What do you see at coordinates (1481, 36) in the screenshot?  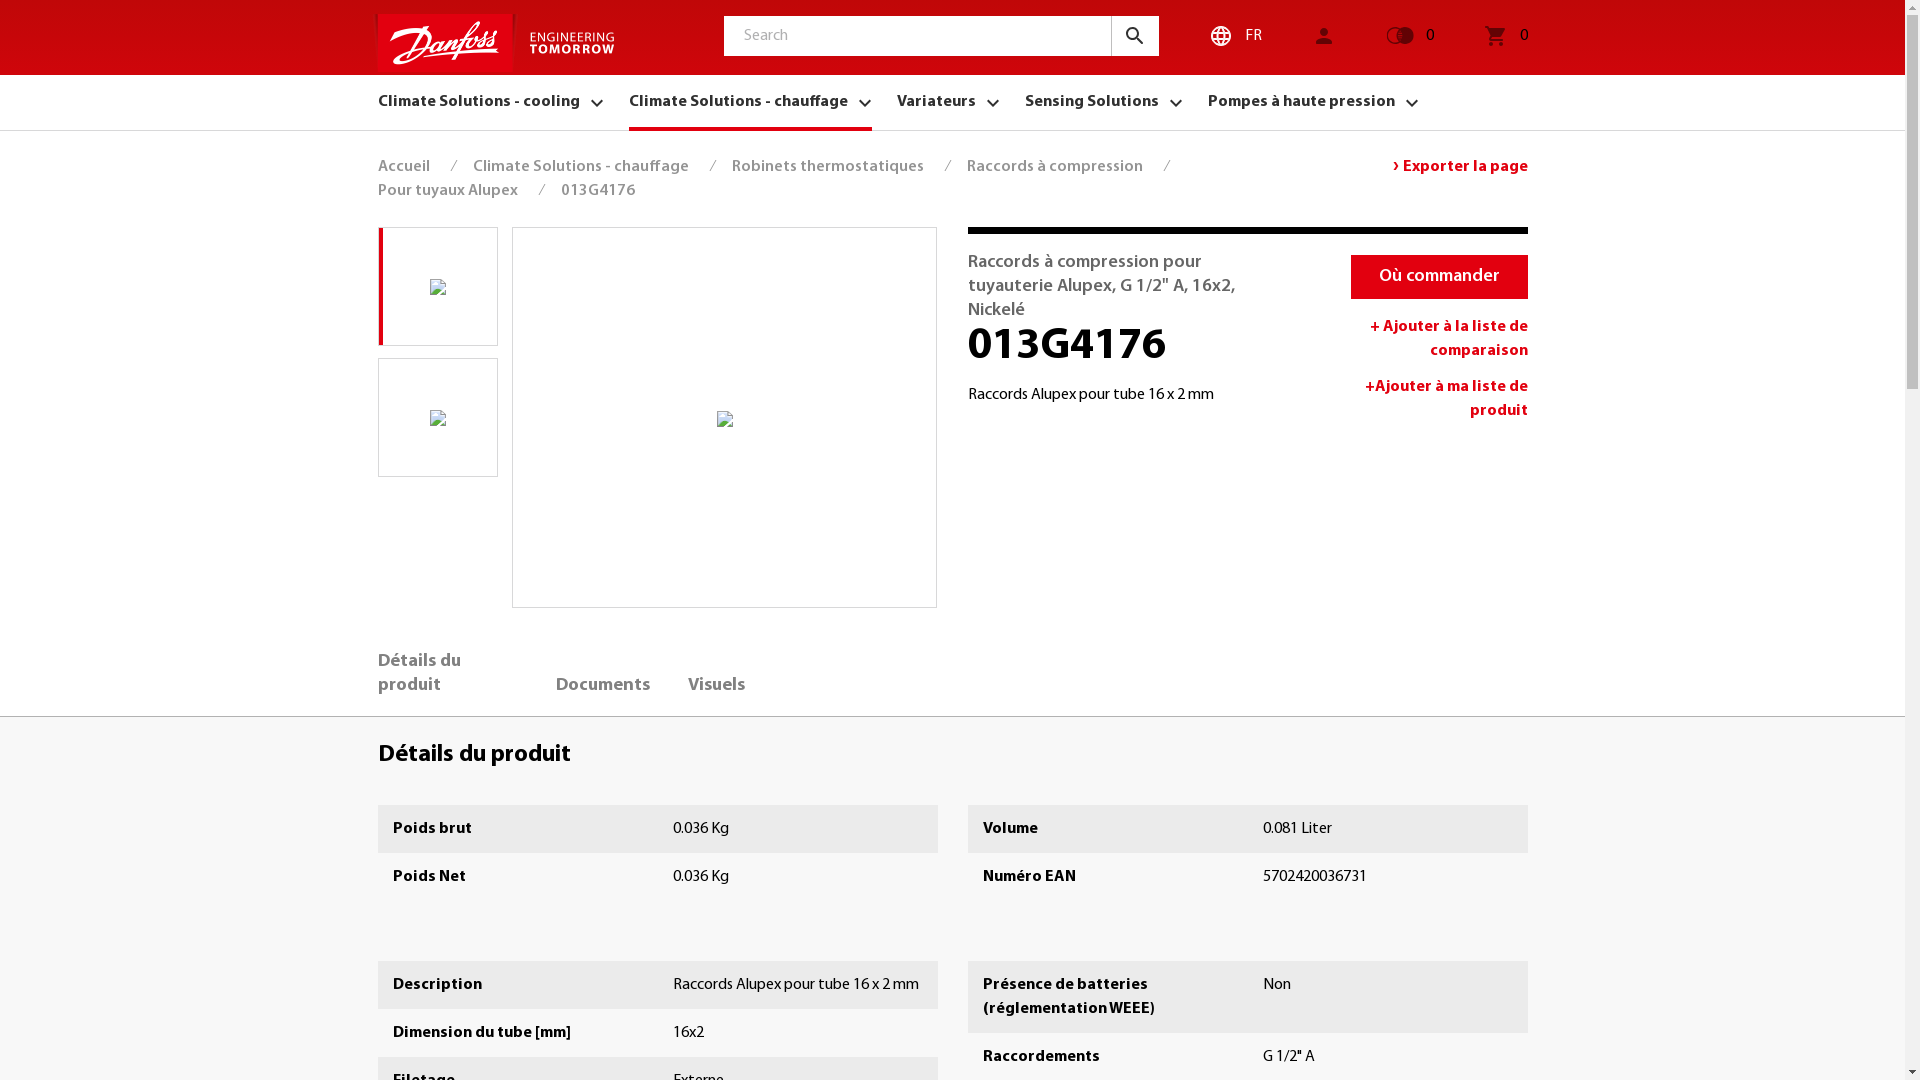 I see `0` at bounding box center [1481, 36].